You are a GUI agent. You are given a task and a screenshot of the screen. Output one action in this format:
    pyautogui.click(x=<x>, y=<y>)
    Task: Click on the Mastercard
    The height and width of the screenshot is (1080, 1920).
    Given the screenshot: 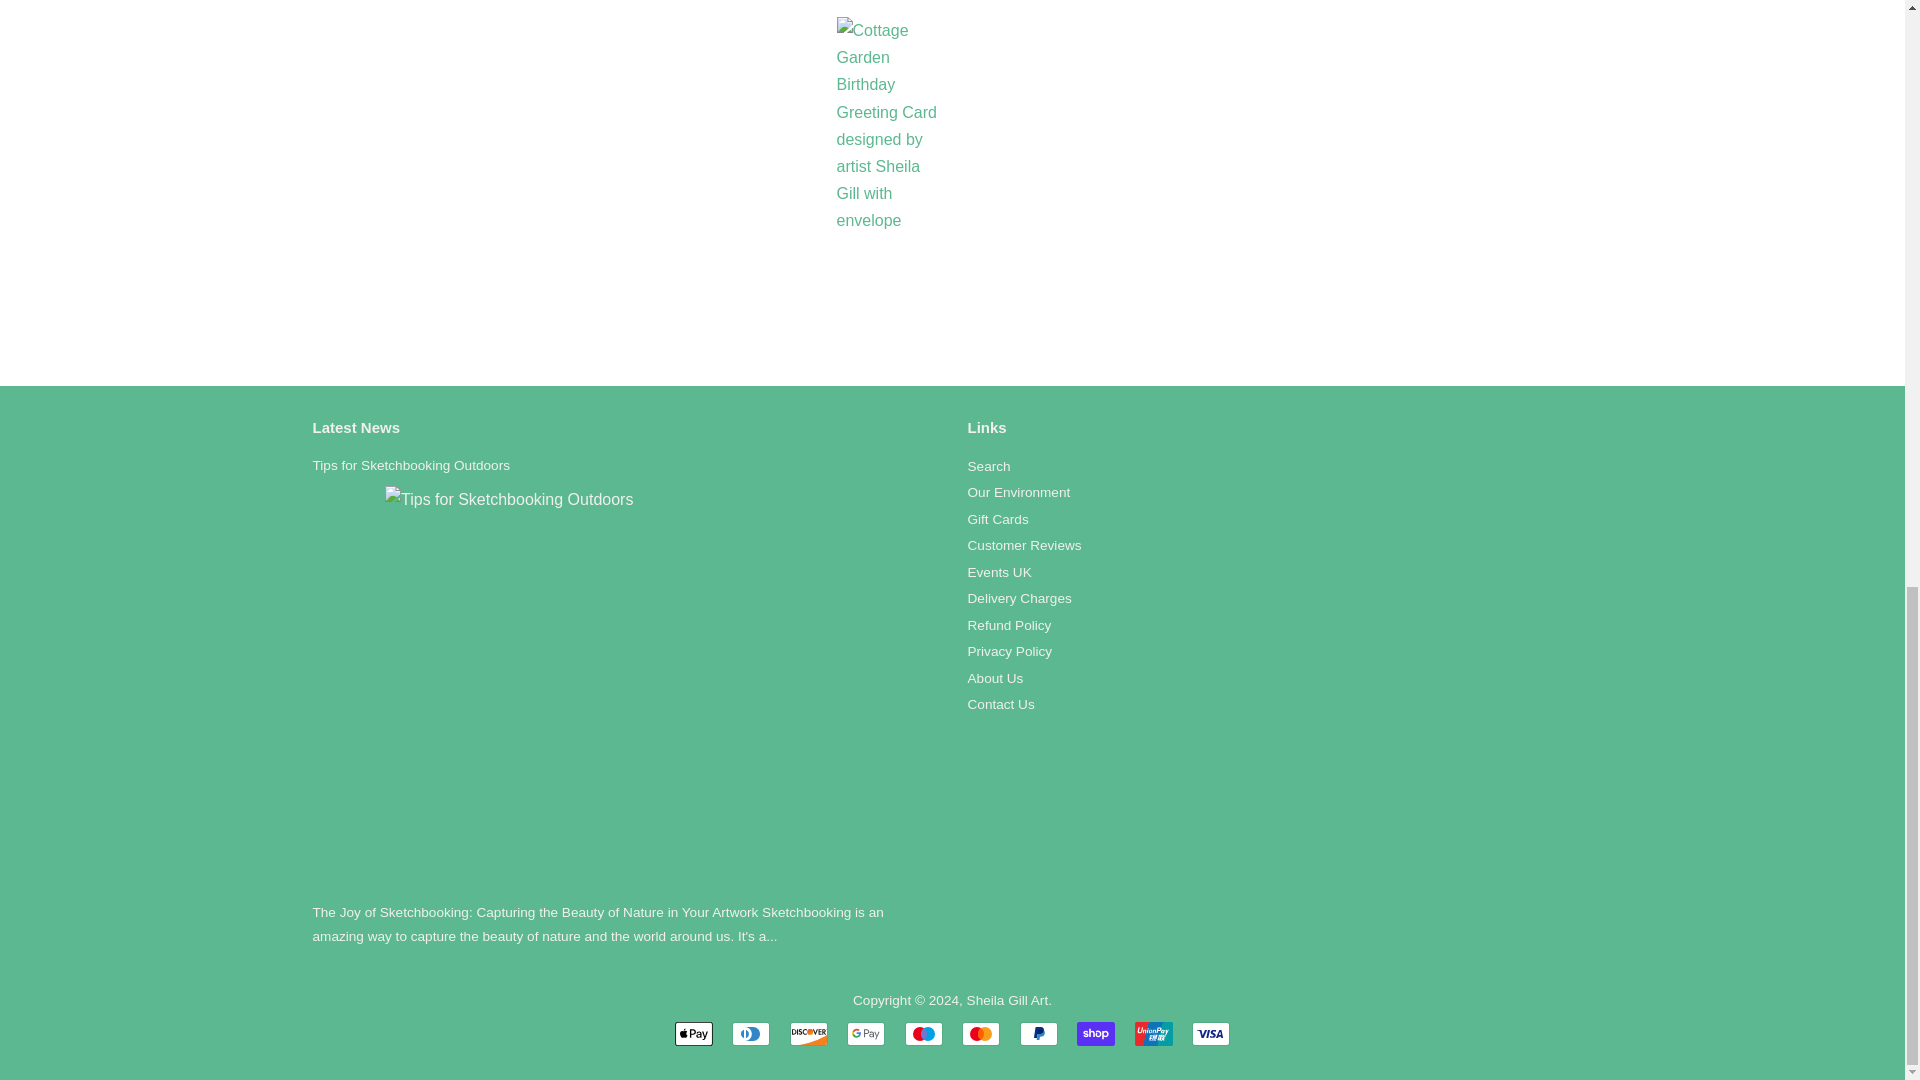 What is the action you would take?
    pyautogui.click(x=980, y=1034)
    